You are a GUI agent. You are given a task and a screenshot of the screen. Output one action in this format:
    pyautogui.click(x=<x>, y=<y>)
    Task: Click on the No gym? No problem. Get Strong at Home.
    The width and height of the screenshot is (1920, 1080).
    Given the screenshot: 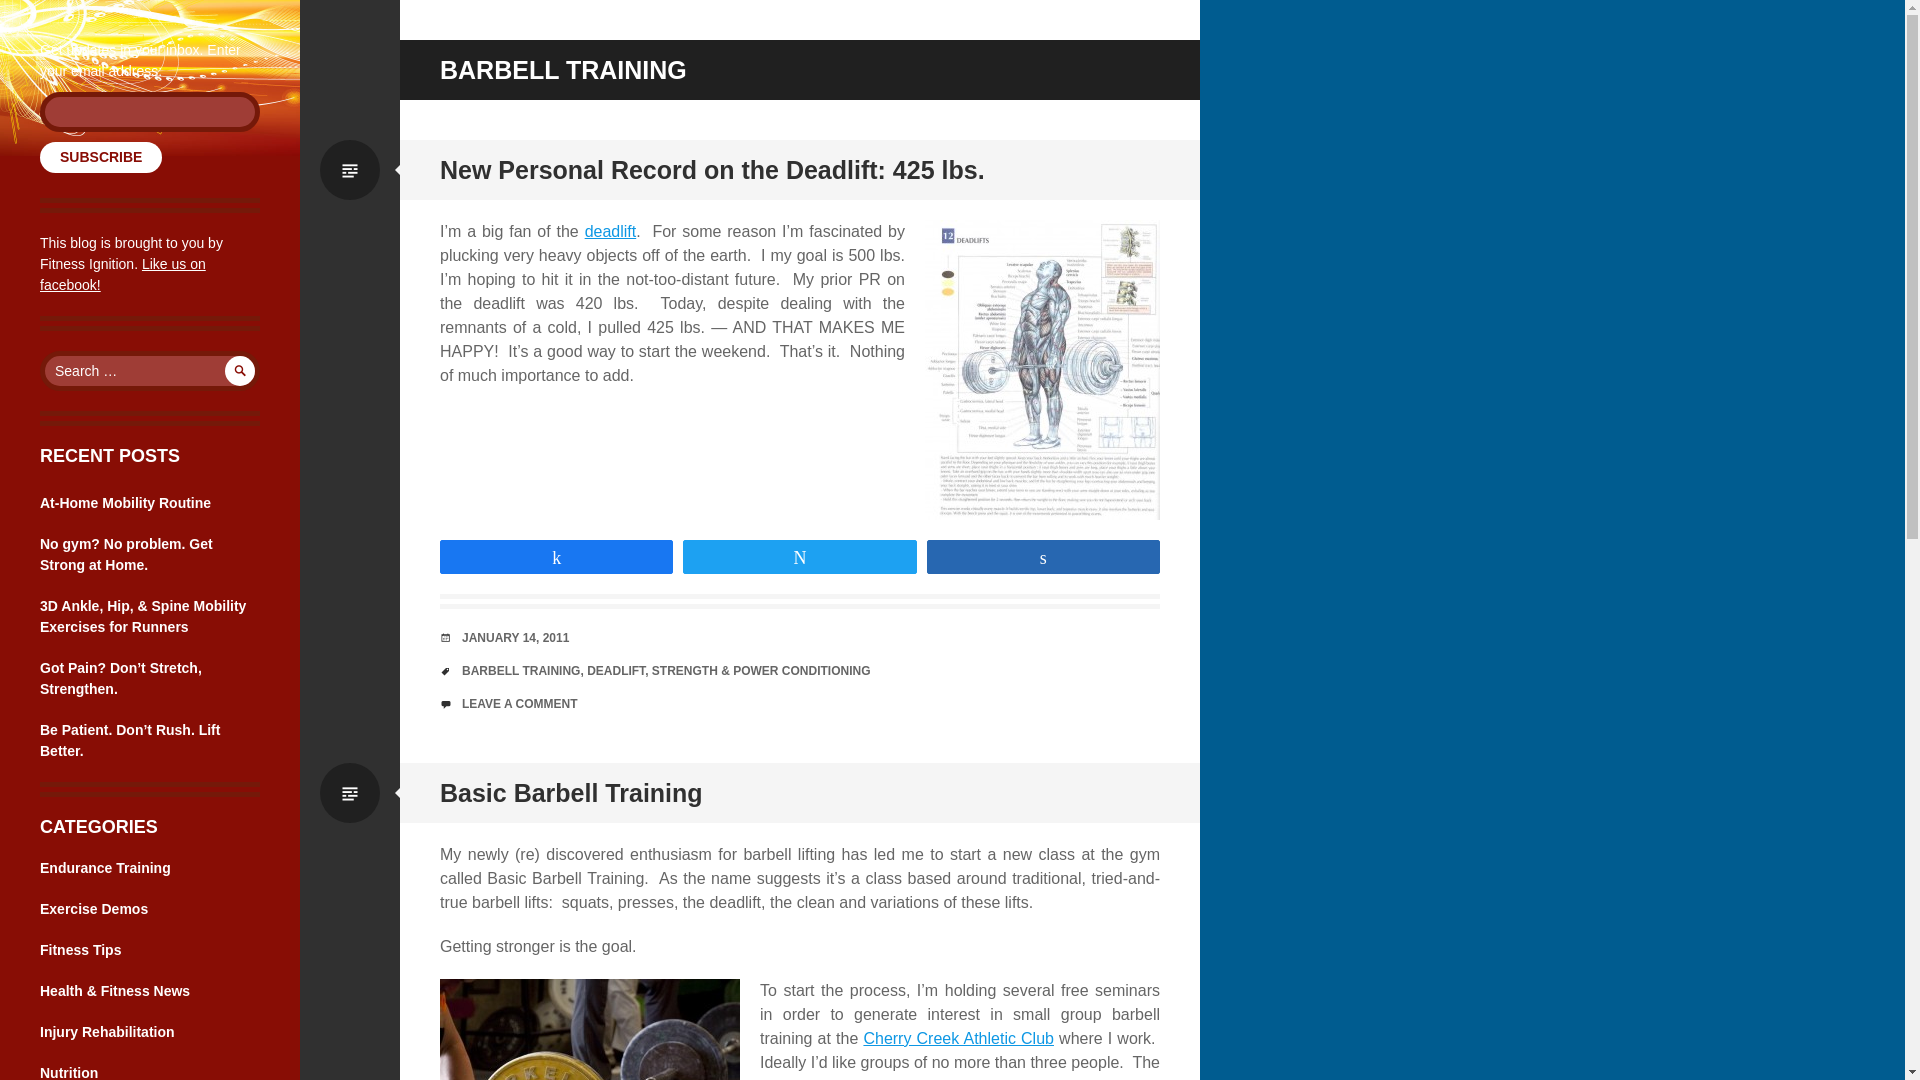 What is the action you would take?
    pyautogui.click(x=126, y=554)
    